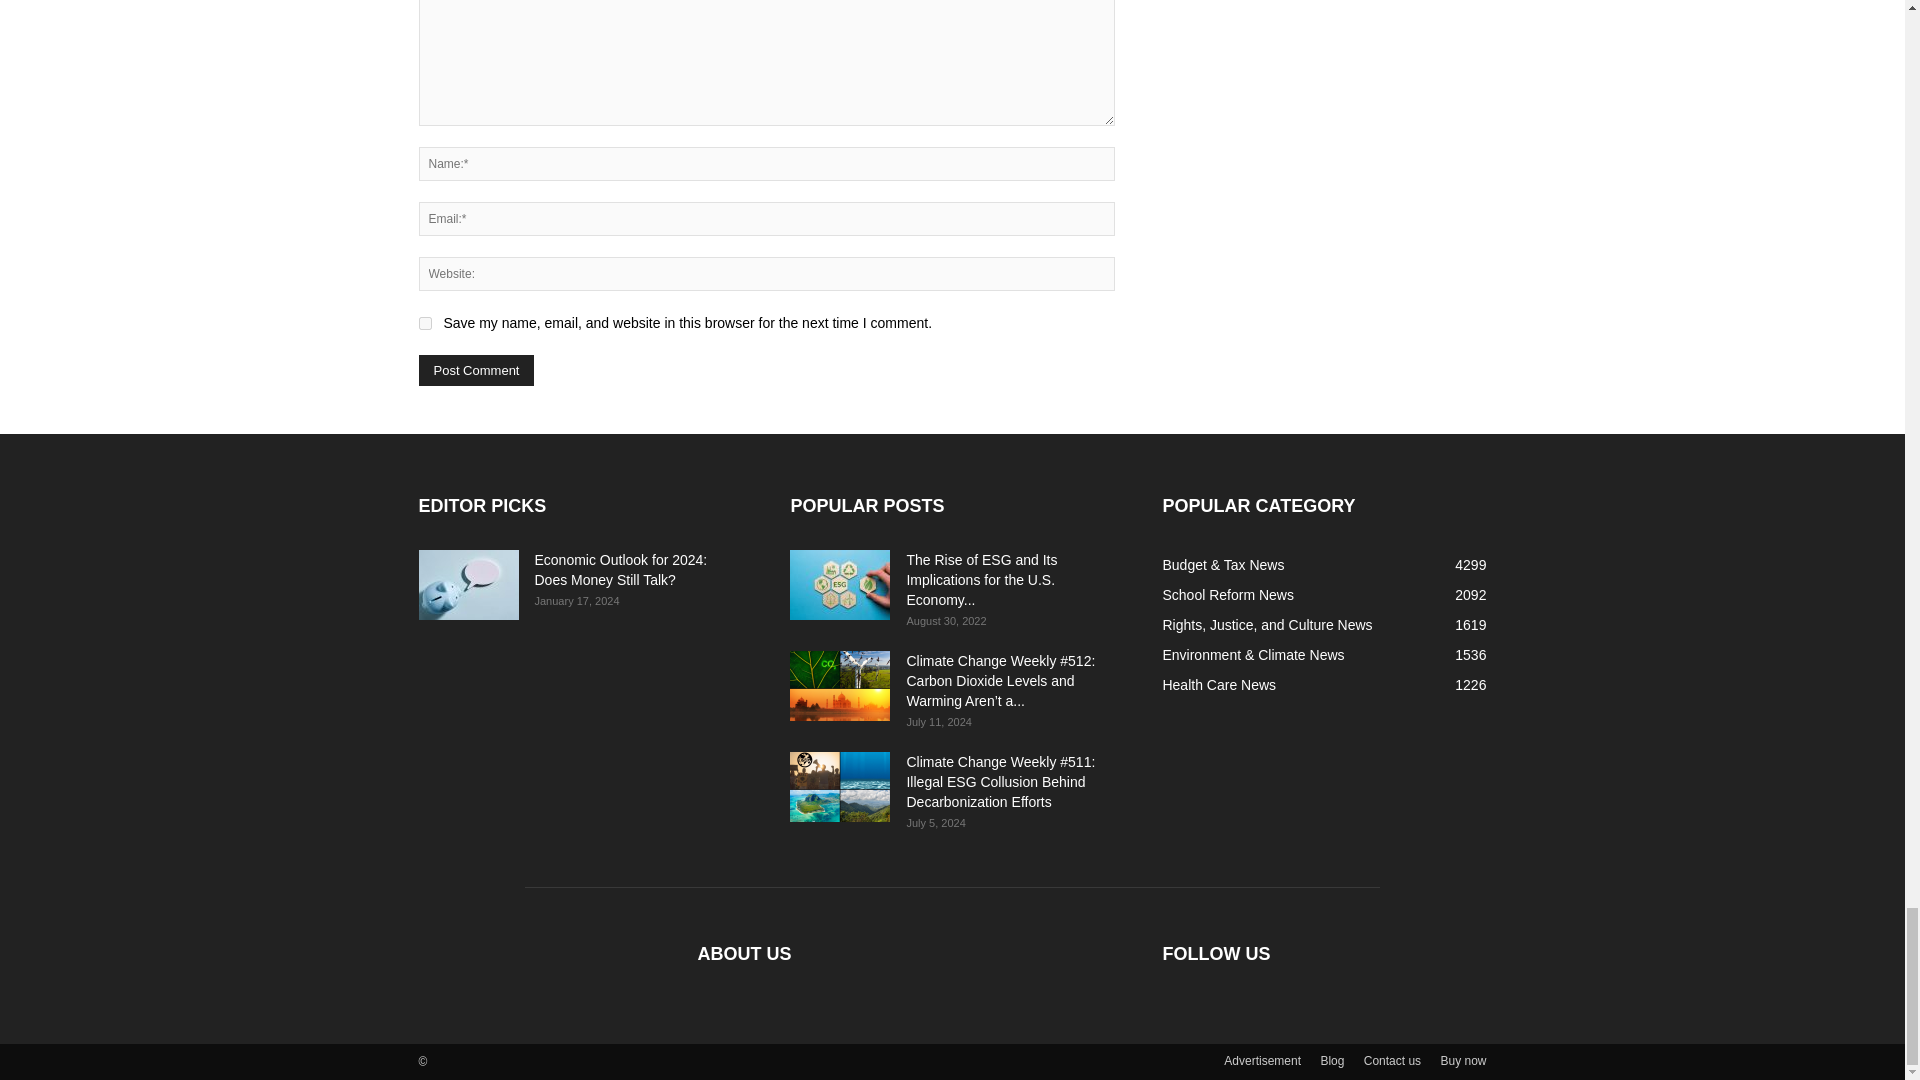  What do you see at coordinates (424, 324) in the screenshot?
I see `yes` at bounding box center [424, 324].